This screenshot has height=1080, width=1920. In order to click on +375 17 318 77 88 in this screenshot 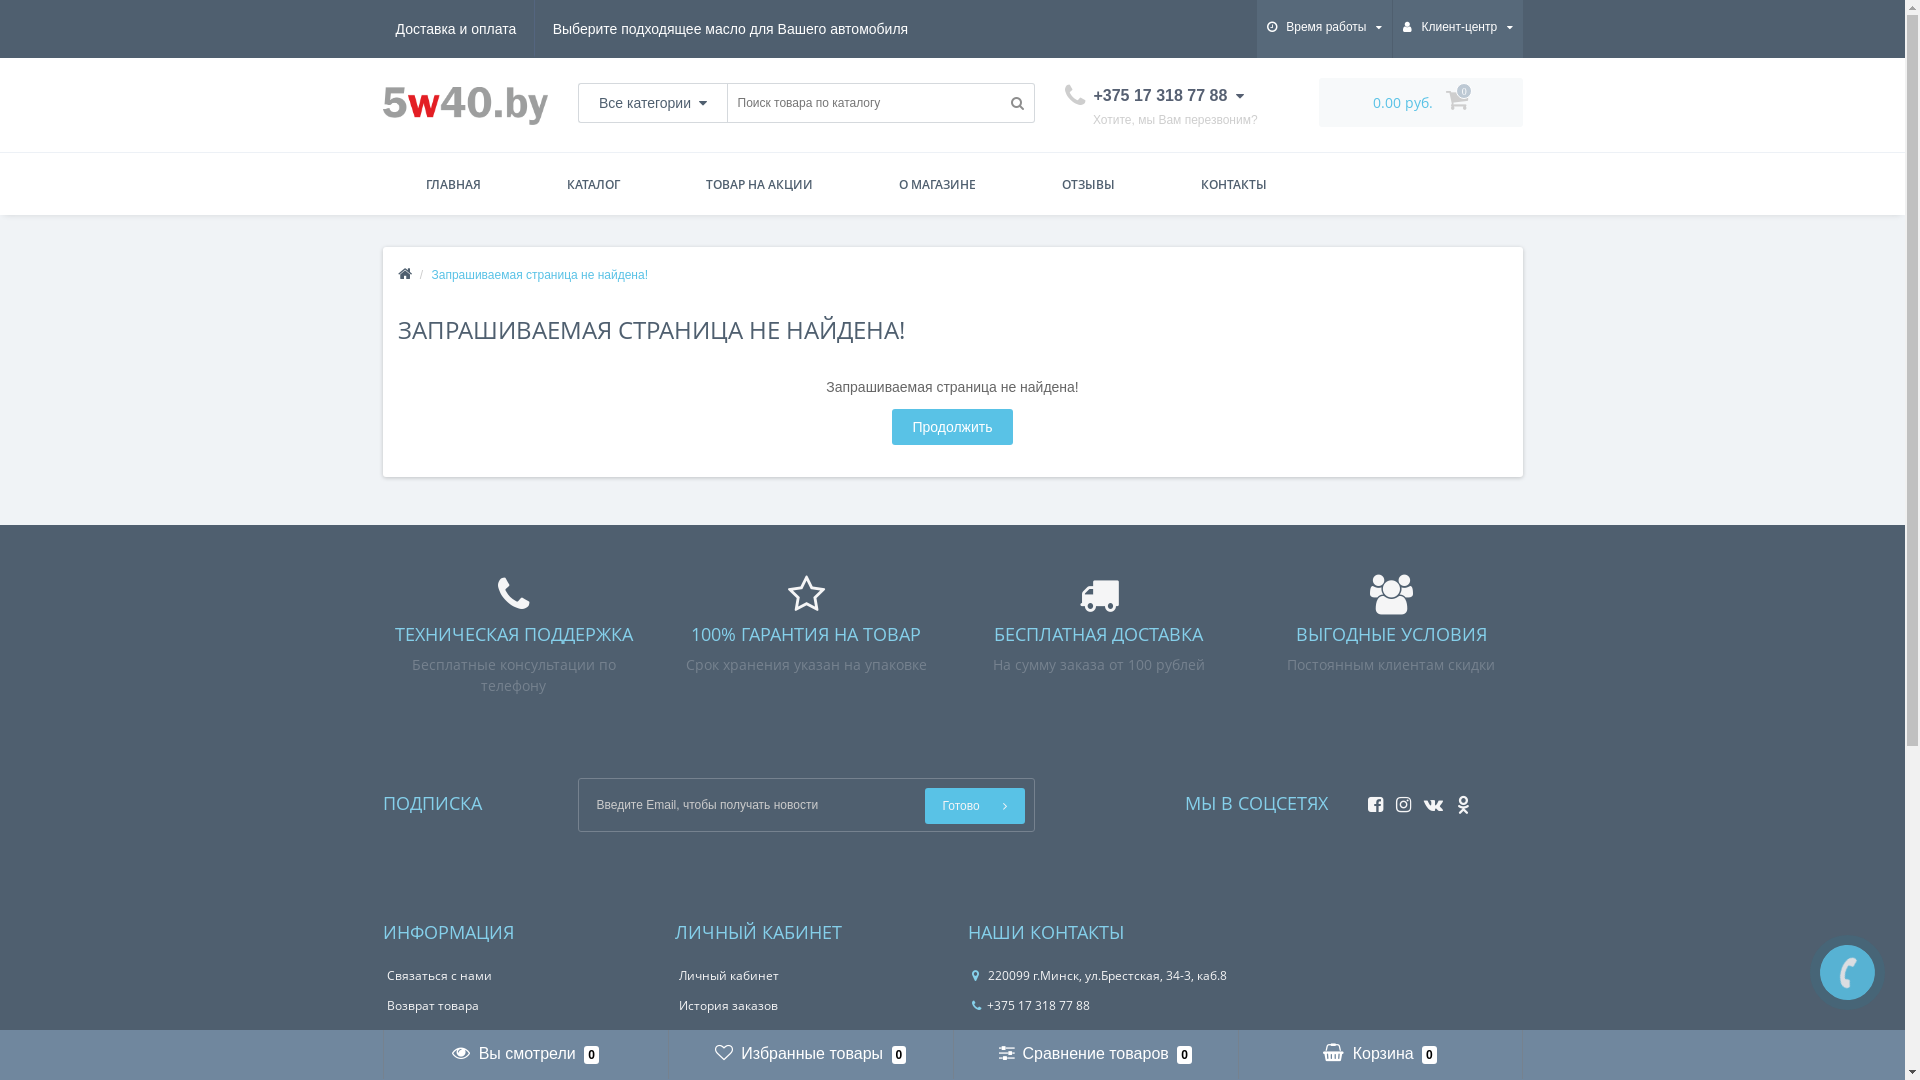, I will do `click(1031, 1006)`.